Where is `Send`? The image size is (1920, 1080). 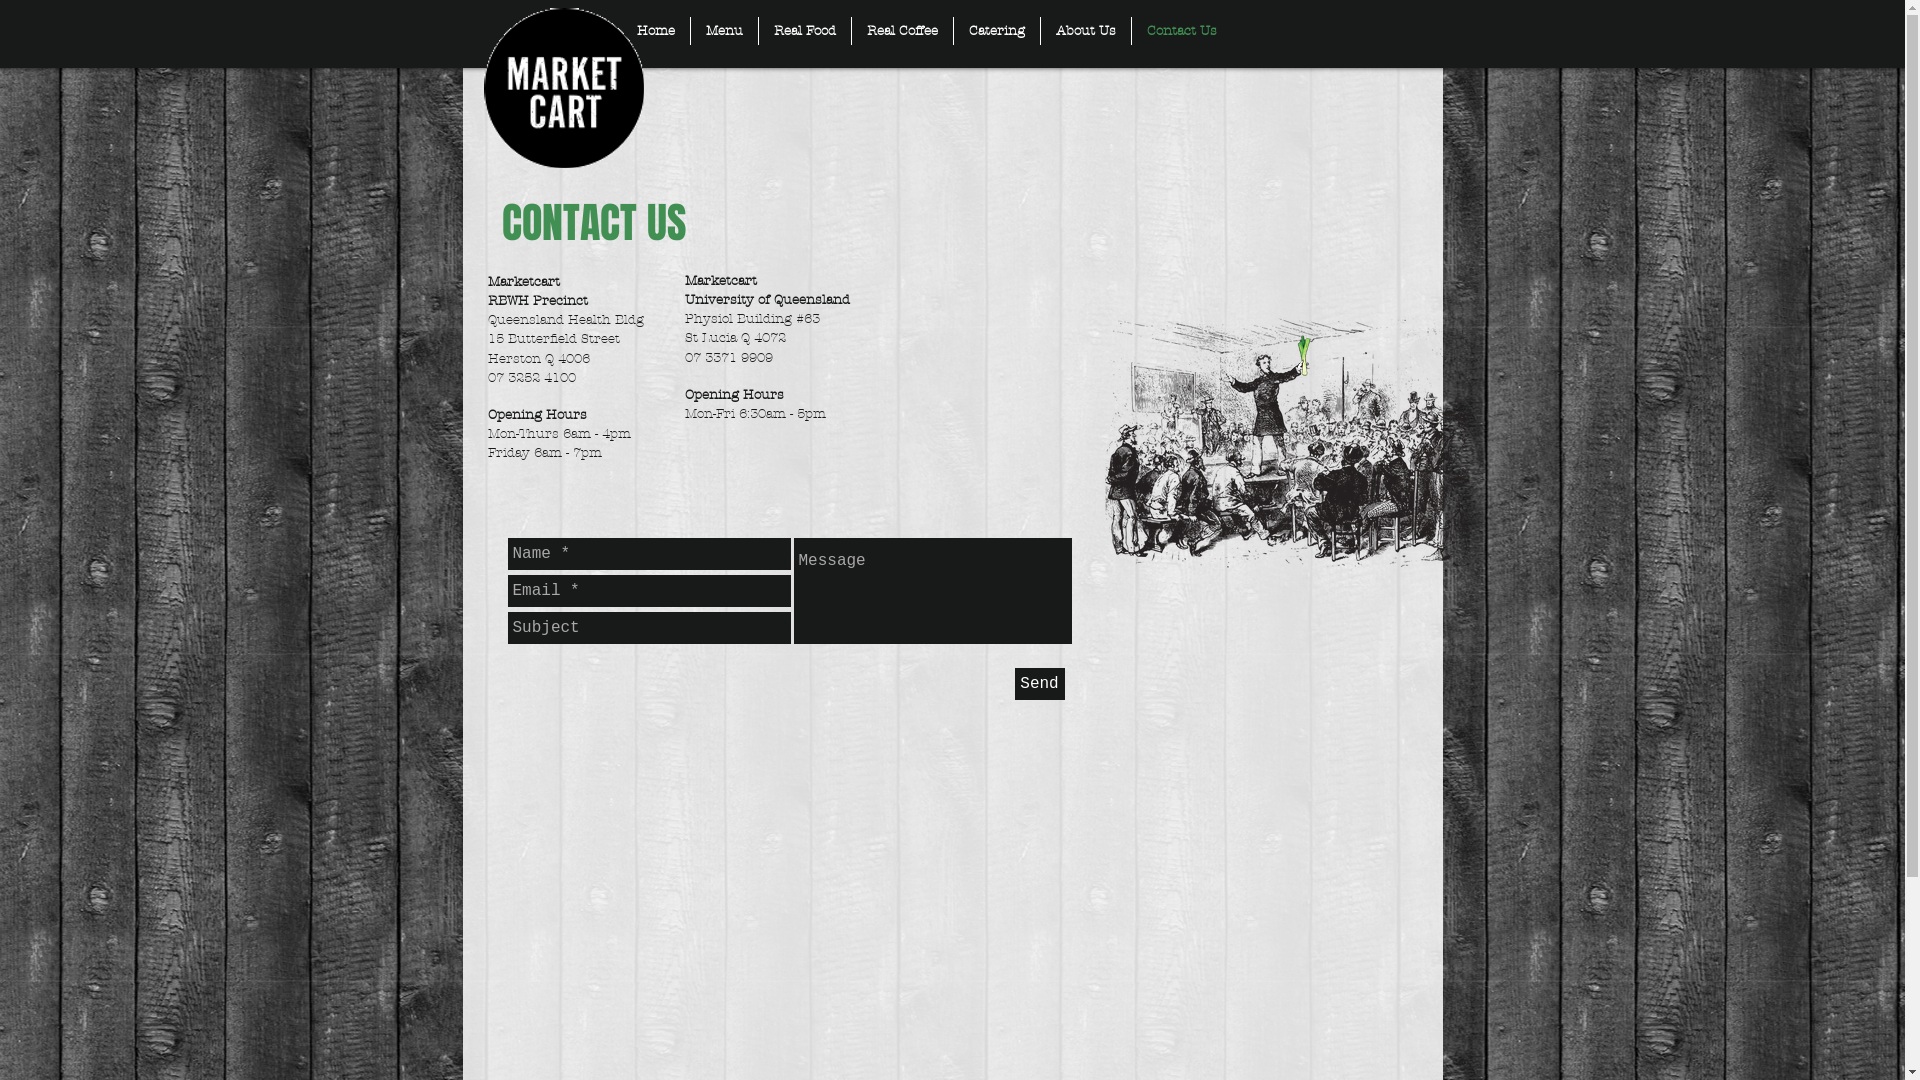
Send is located at coordinates (1038, 684).